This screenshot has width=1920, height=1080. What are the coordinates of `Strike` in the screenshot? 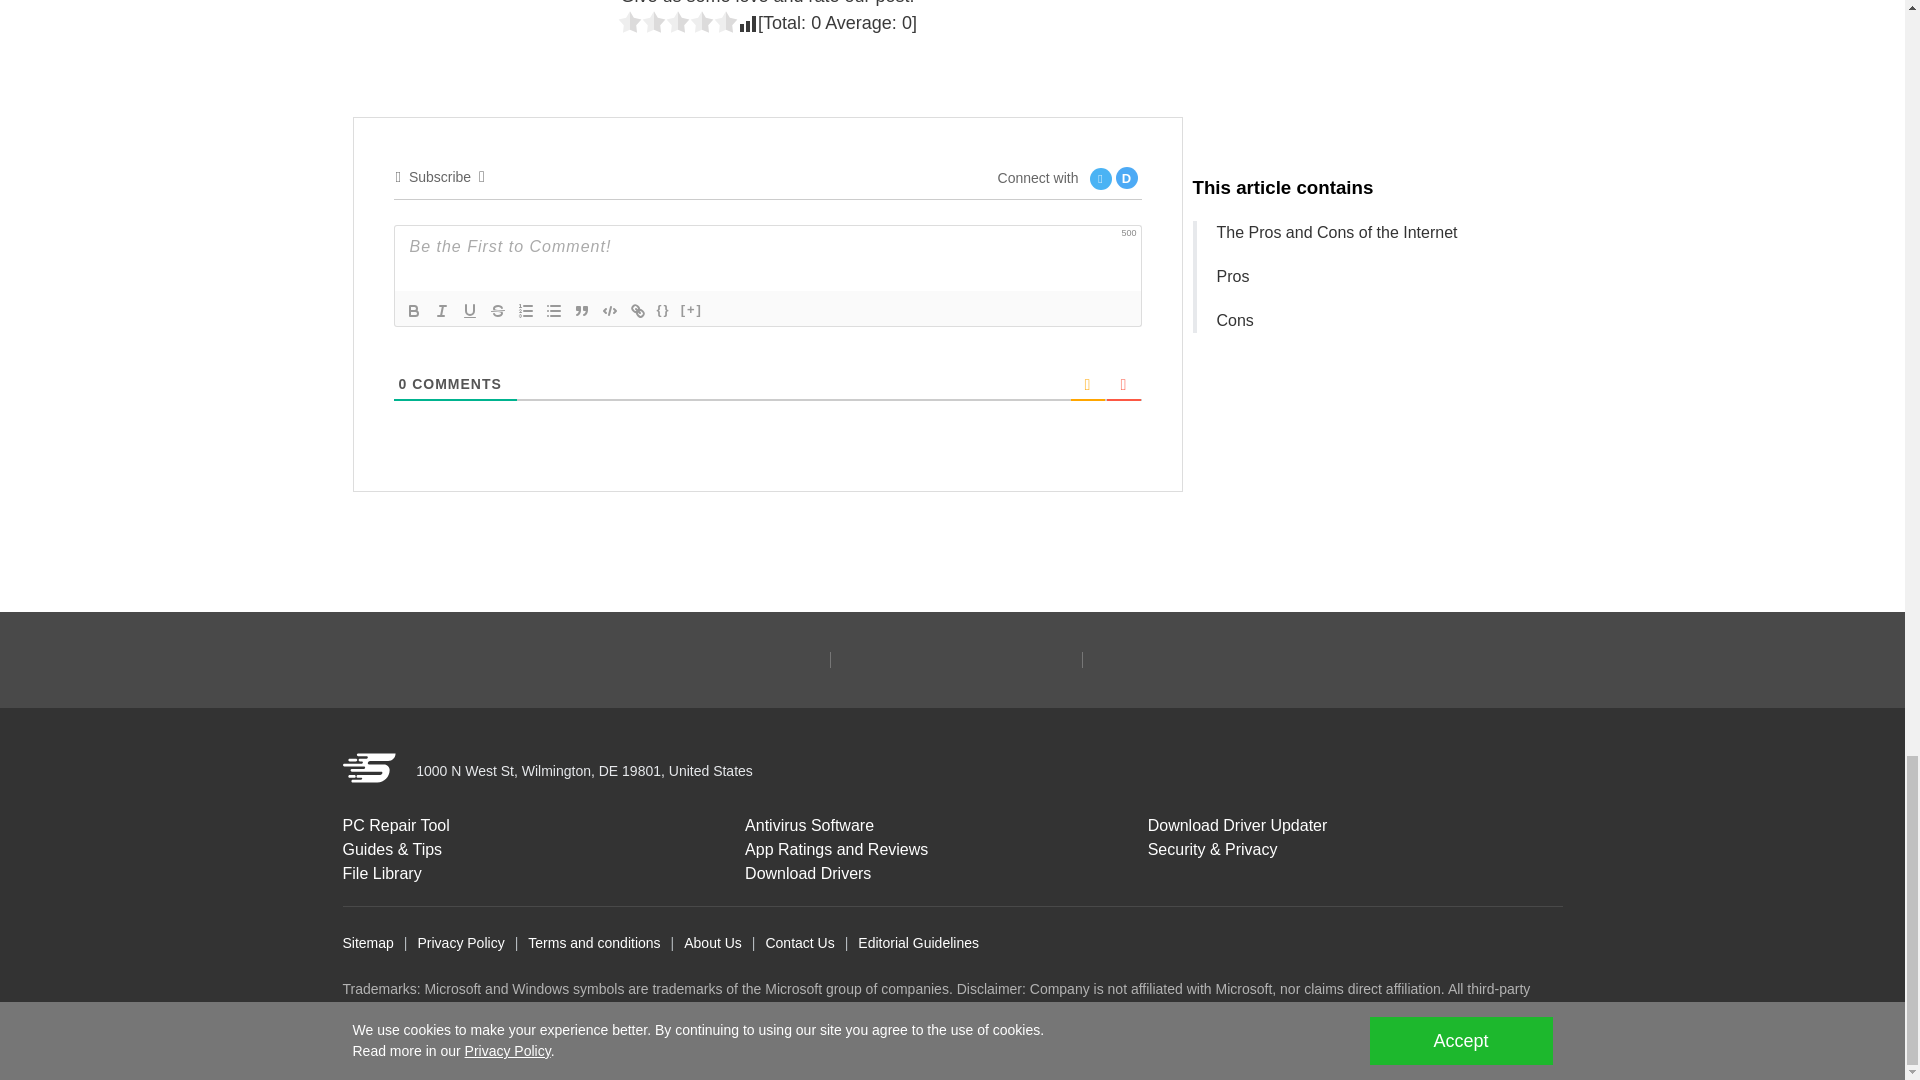 It's located at (498, 310).